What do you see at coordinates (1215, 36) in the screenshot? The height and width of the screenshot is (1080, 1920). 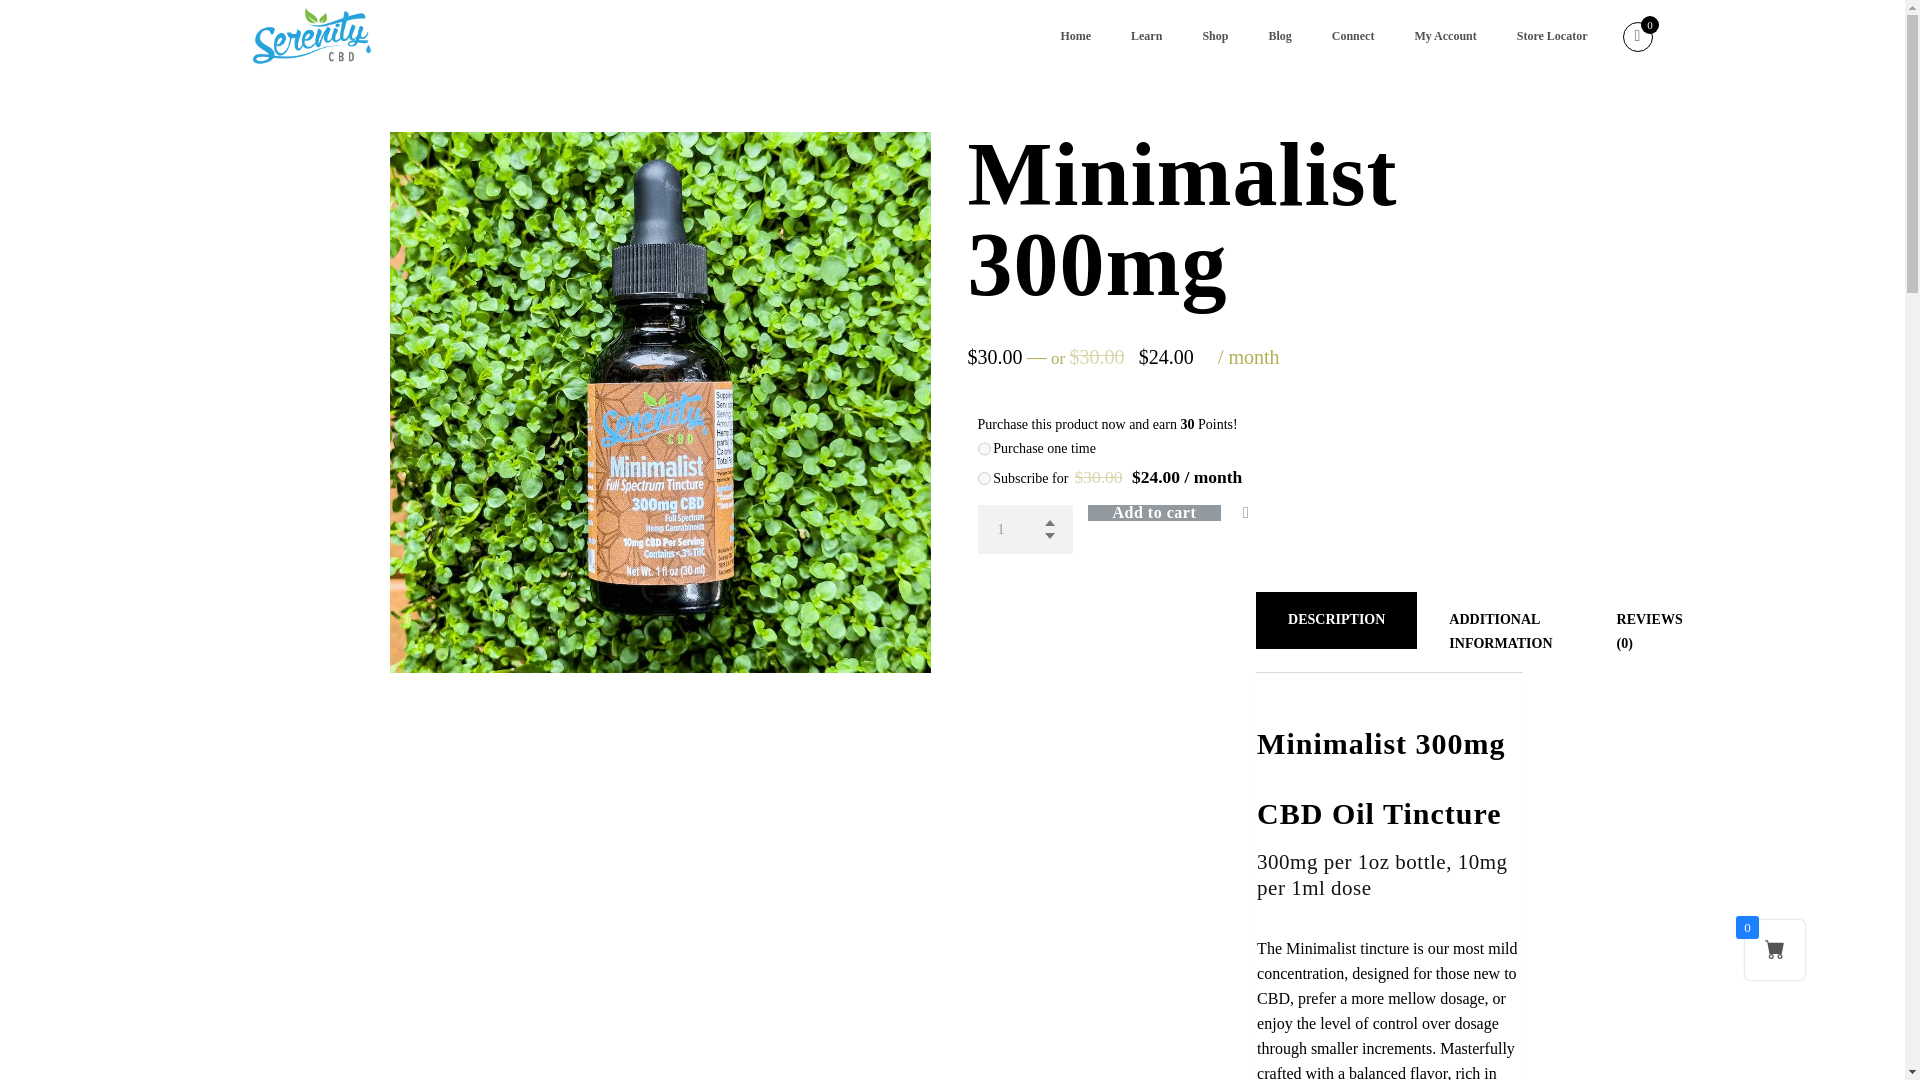 I see `Shop` at bounding box center [1215, 36].